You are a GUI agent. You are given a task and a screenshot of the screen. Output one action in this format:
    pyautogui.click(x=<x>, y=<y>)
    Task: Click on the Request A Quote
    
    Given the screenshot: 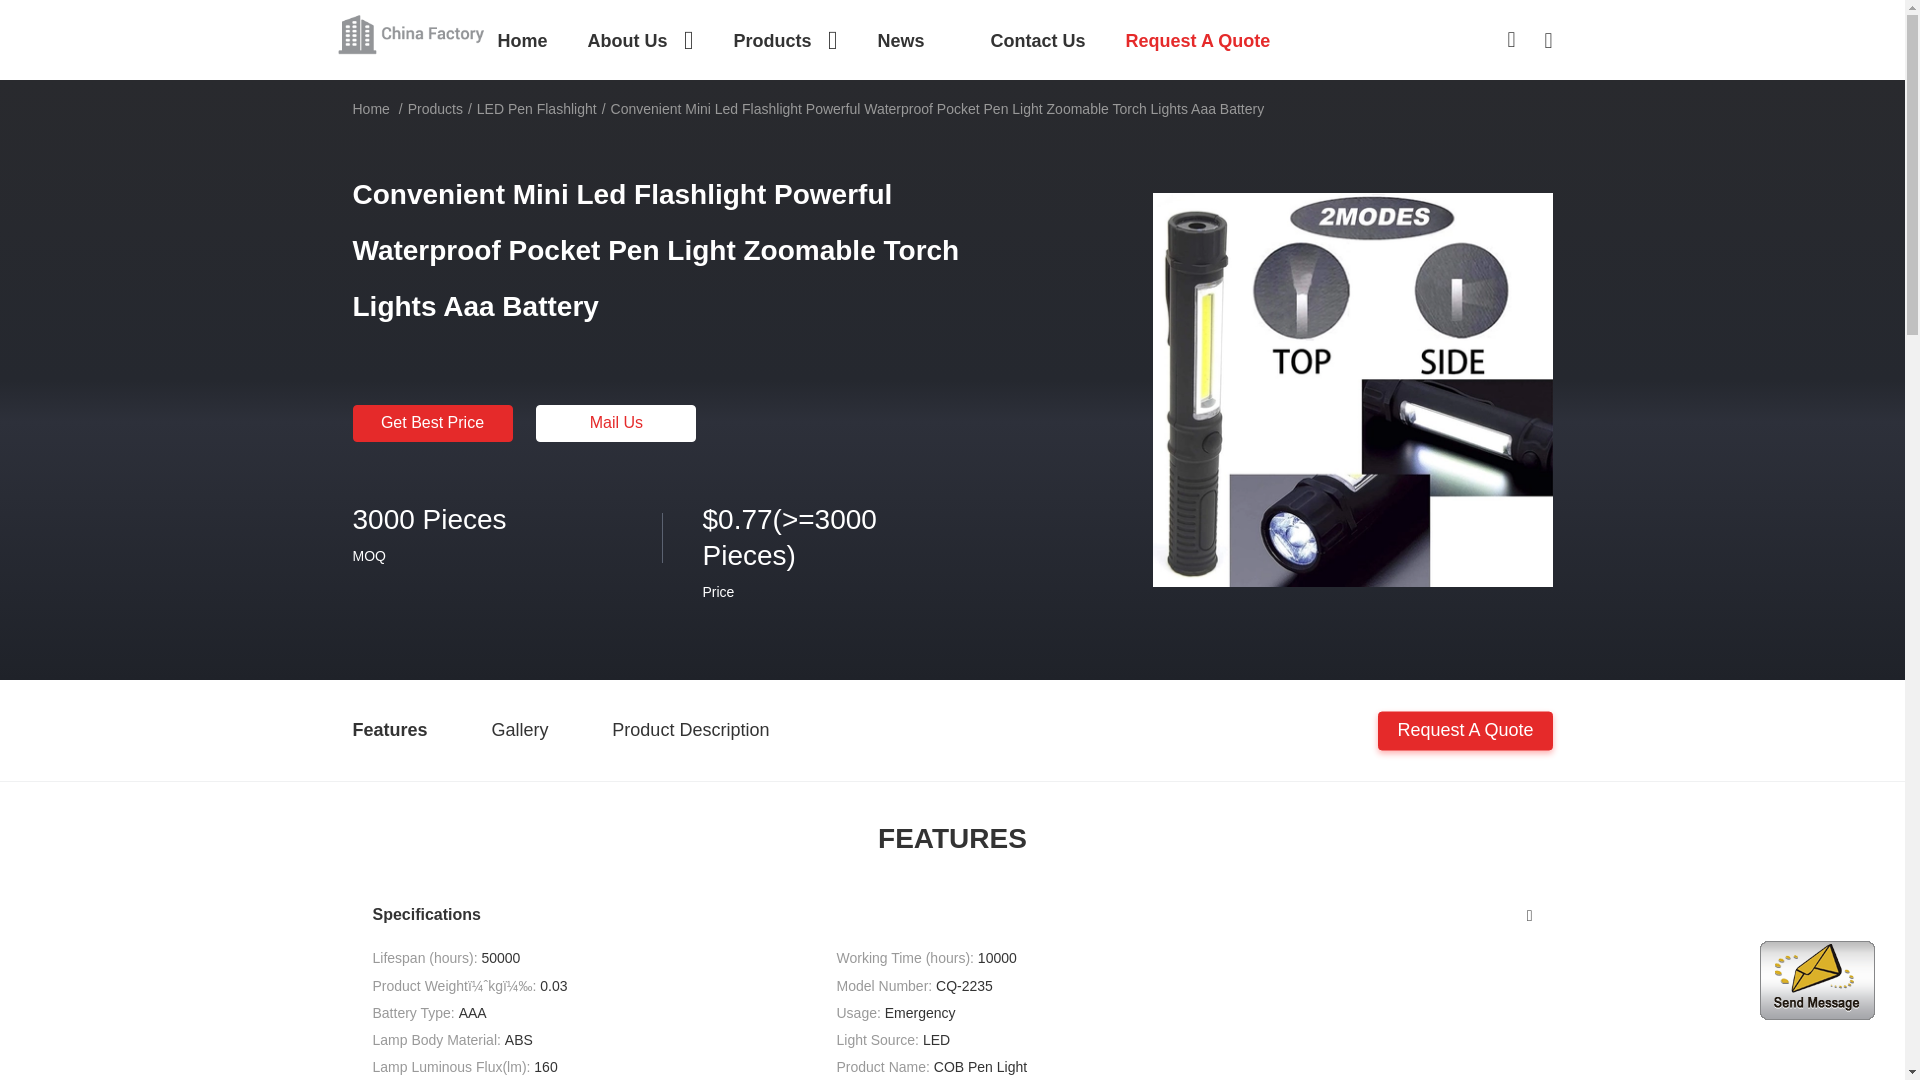 What is the action you would take?
    pyautogui.click(x=1198, y=40)
    